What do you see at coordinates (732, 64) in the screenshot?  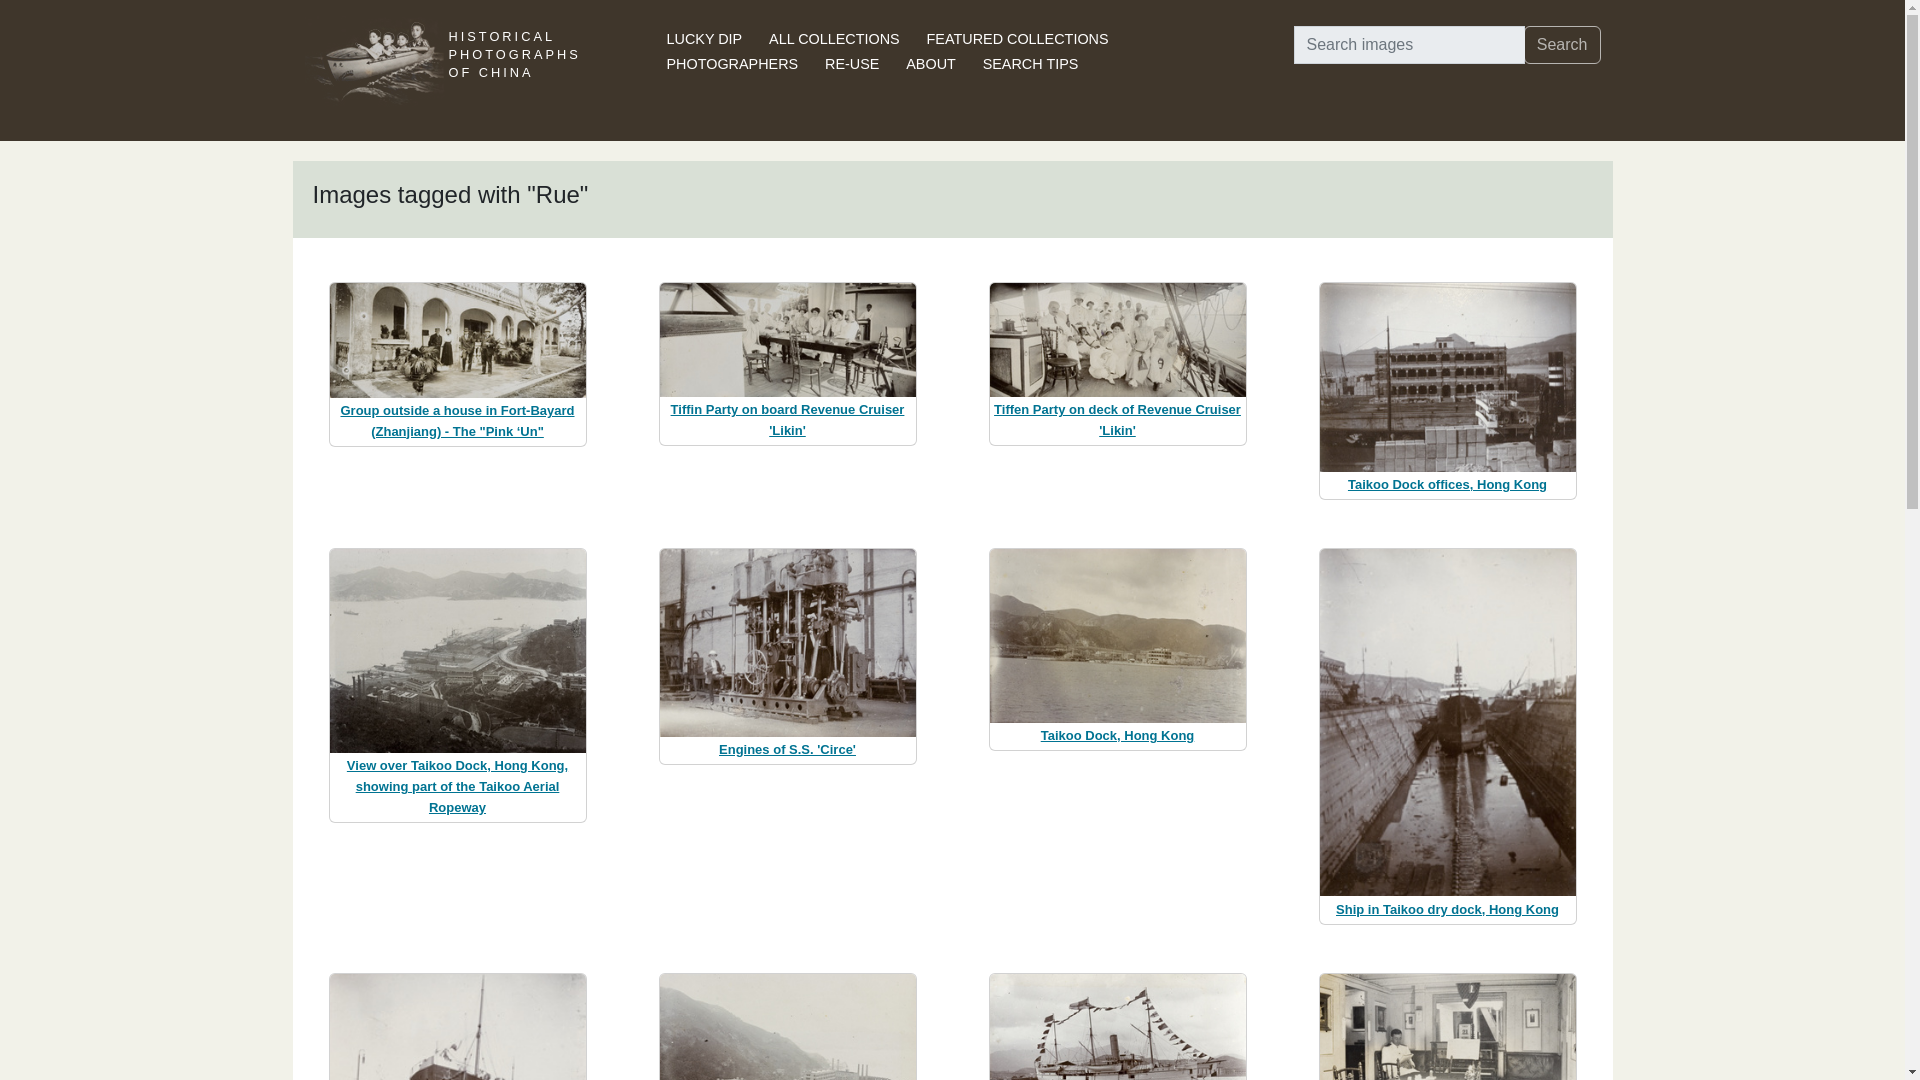 I see `PHOTOGRAPHERS` at bounding box center [732, 64].